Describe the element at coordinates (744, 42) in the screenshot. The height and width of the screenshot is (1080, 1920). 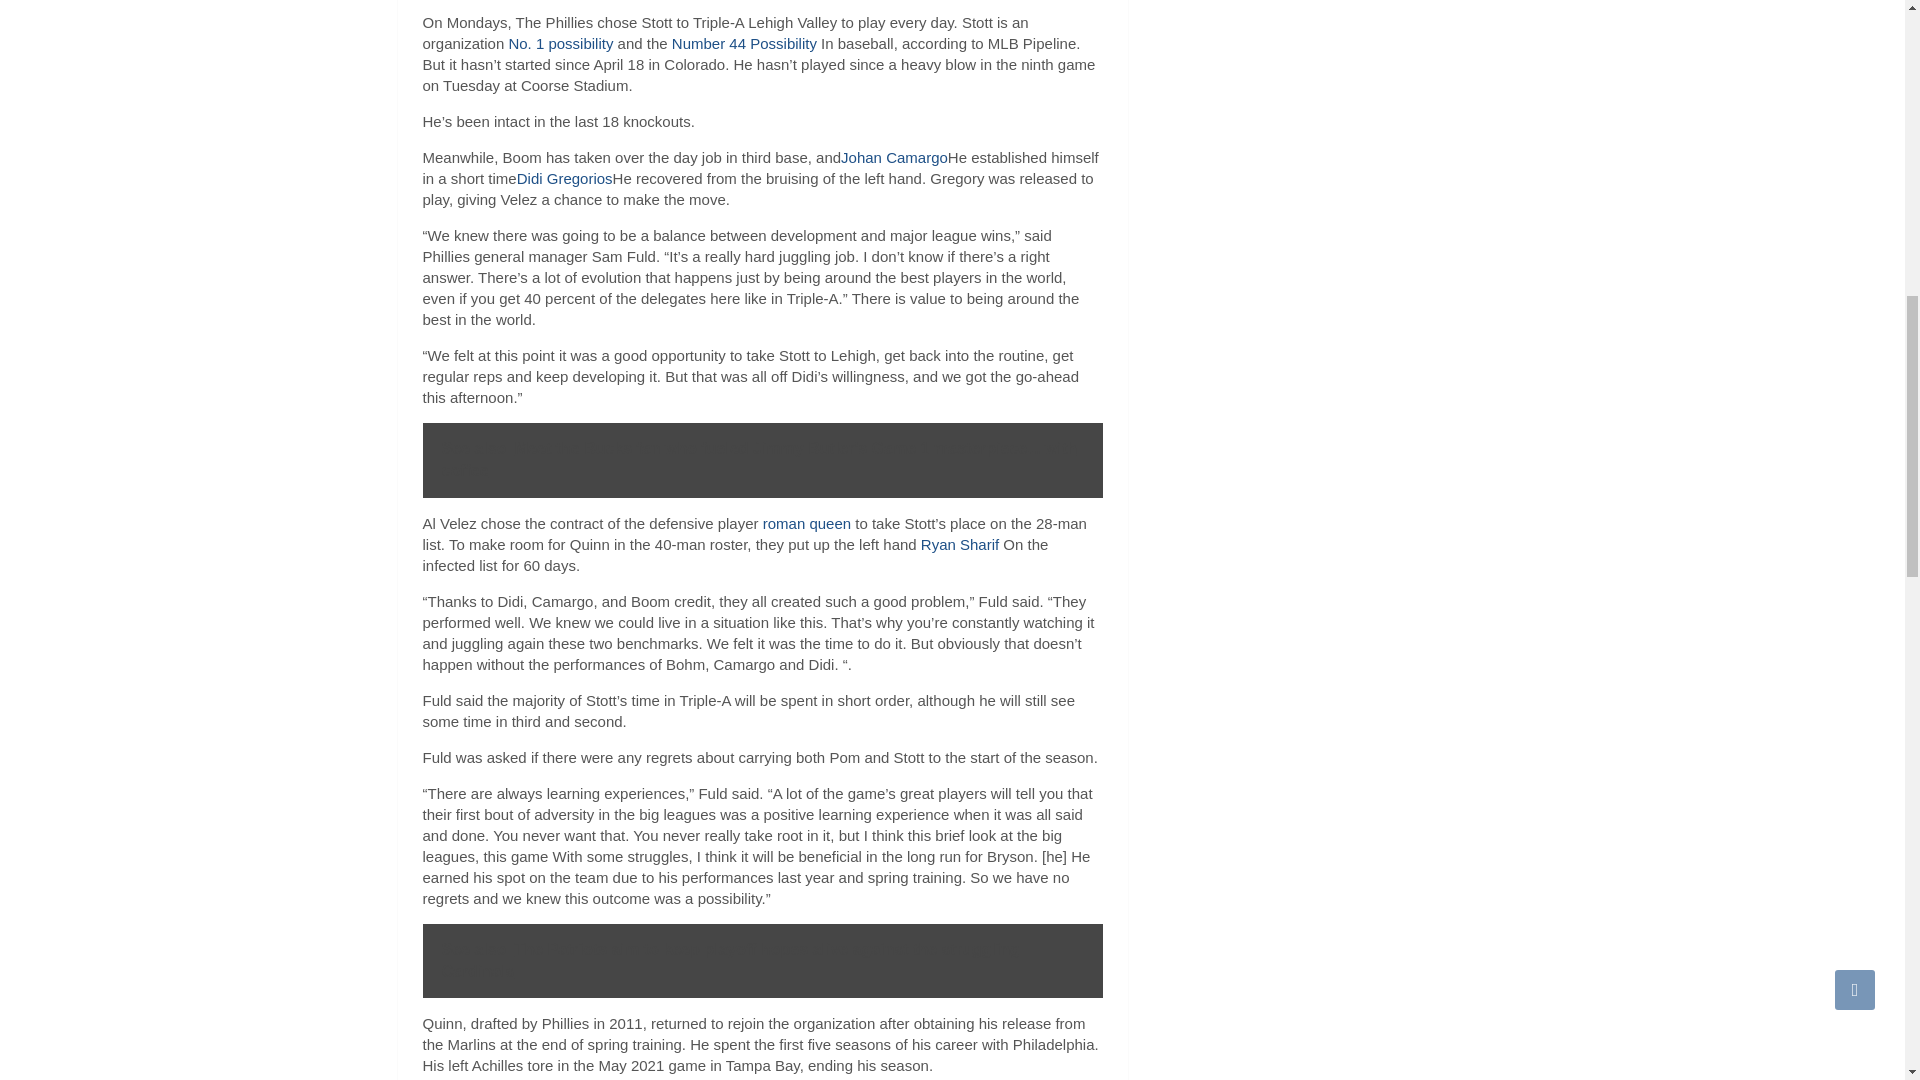
I see `Number 44 Possibility` at that location.